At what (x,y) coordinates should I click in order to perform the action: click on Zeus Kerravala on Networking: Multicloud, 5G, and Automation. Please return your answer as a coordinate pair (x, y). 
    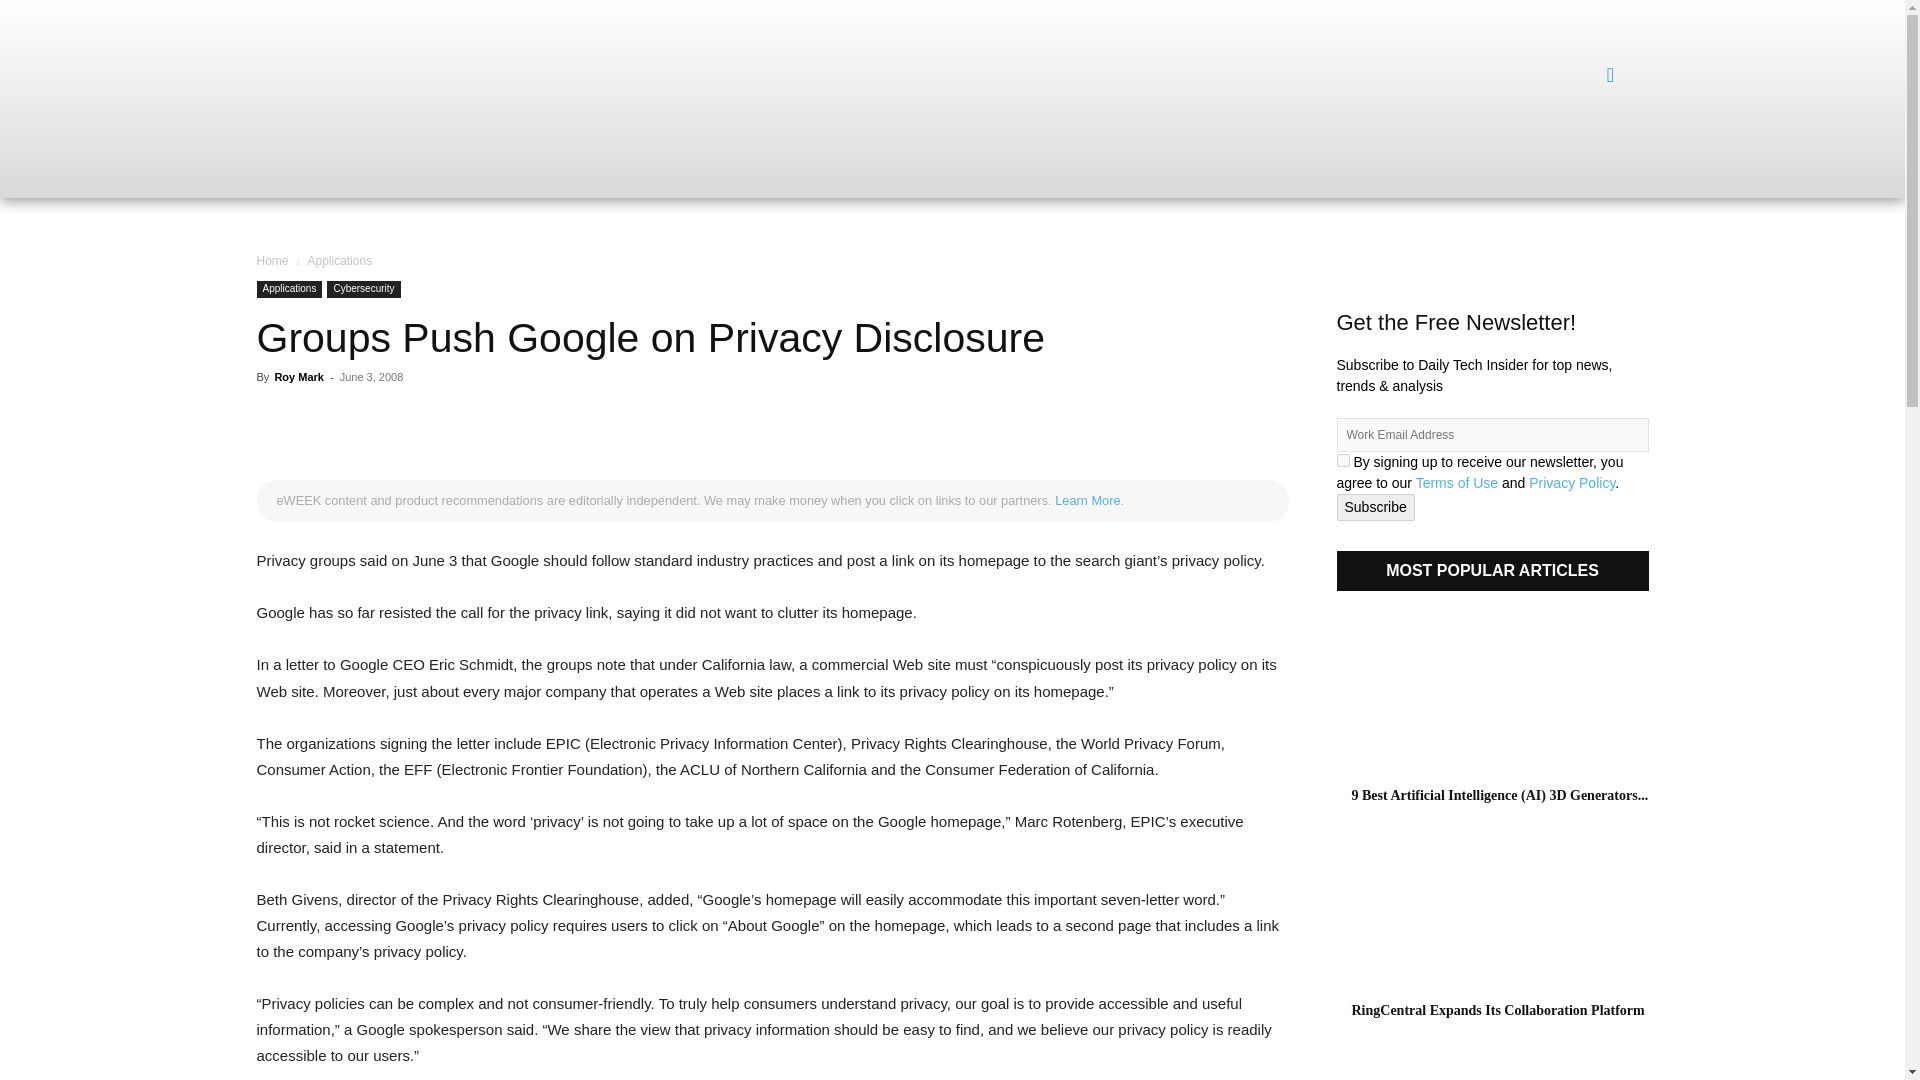
    Looking at the image, I should click on (1492, 1076).